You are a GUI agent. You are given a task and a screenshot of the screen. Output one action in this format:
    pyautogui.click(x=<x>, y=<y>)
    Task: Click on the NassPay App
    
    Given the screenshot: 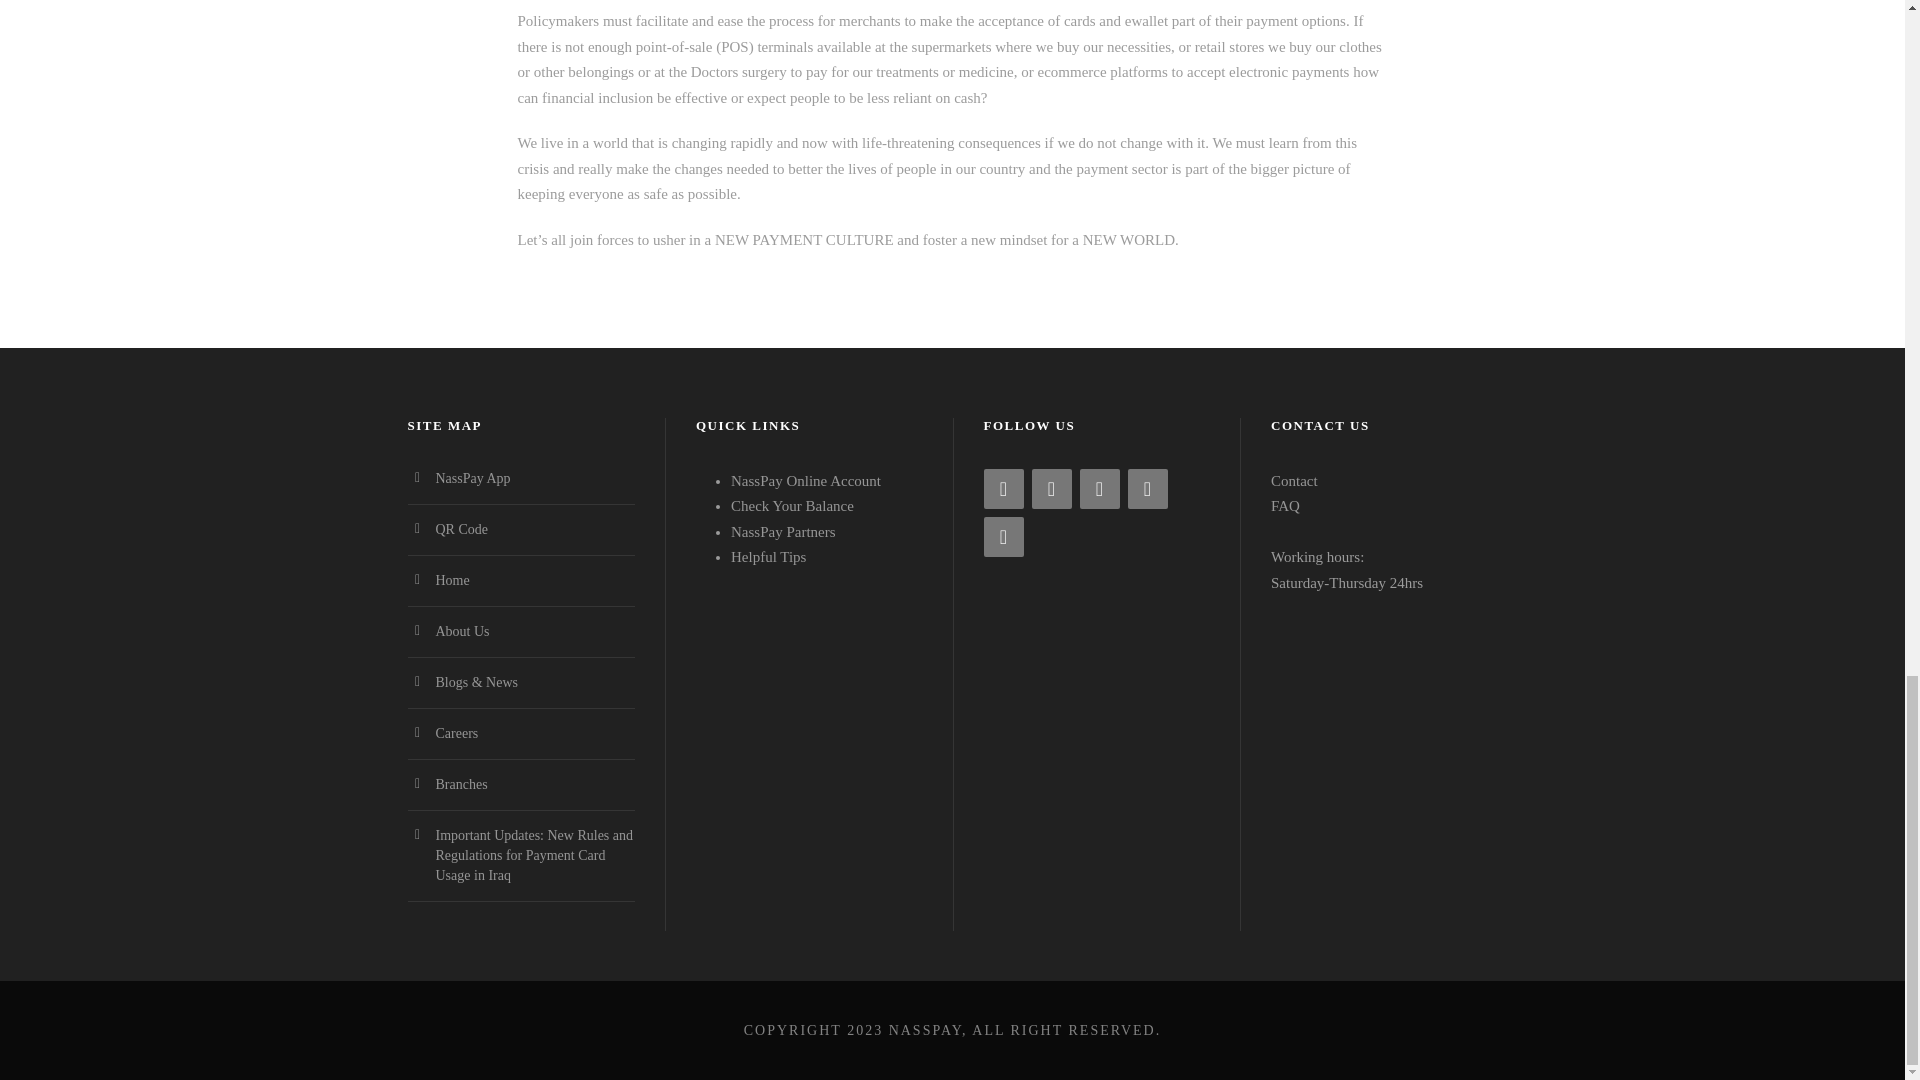 What is the action you would take?
    pyautogui.click(x=472, y=478)
    